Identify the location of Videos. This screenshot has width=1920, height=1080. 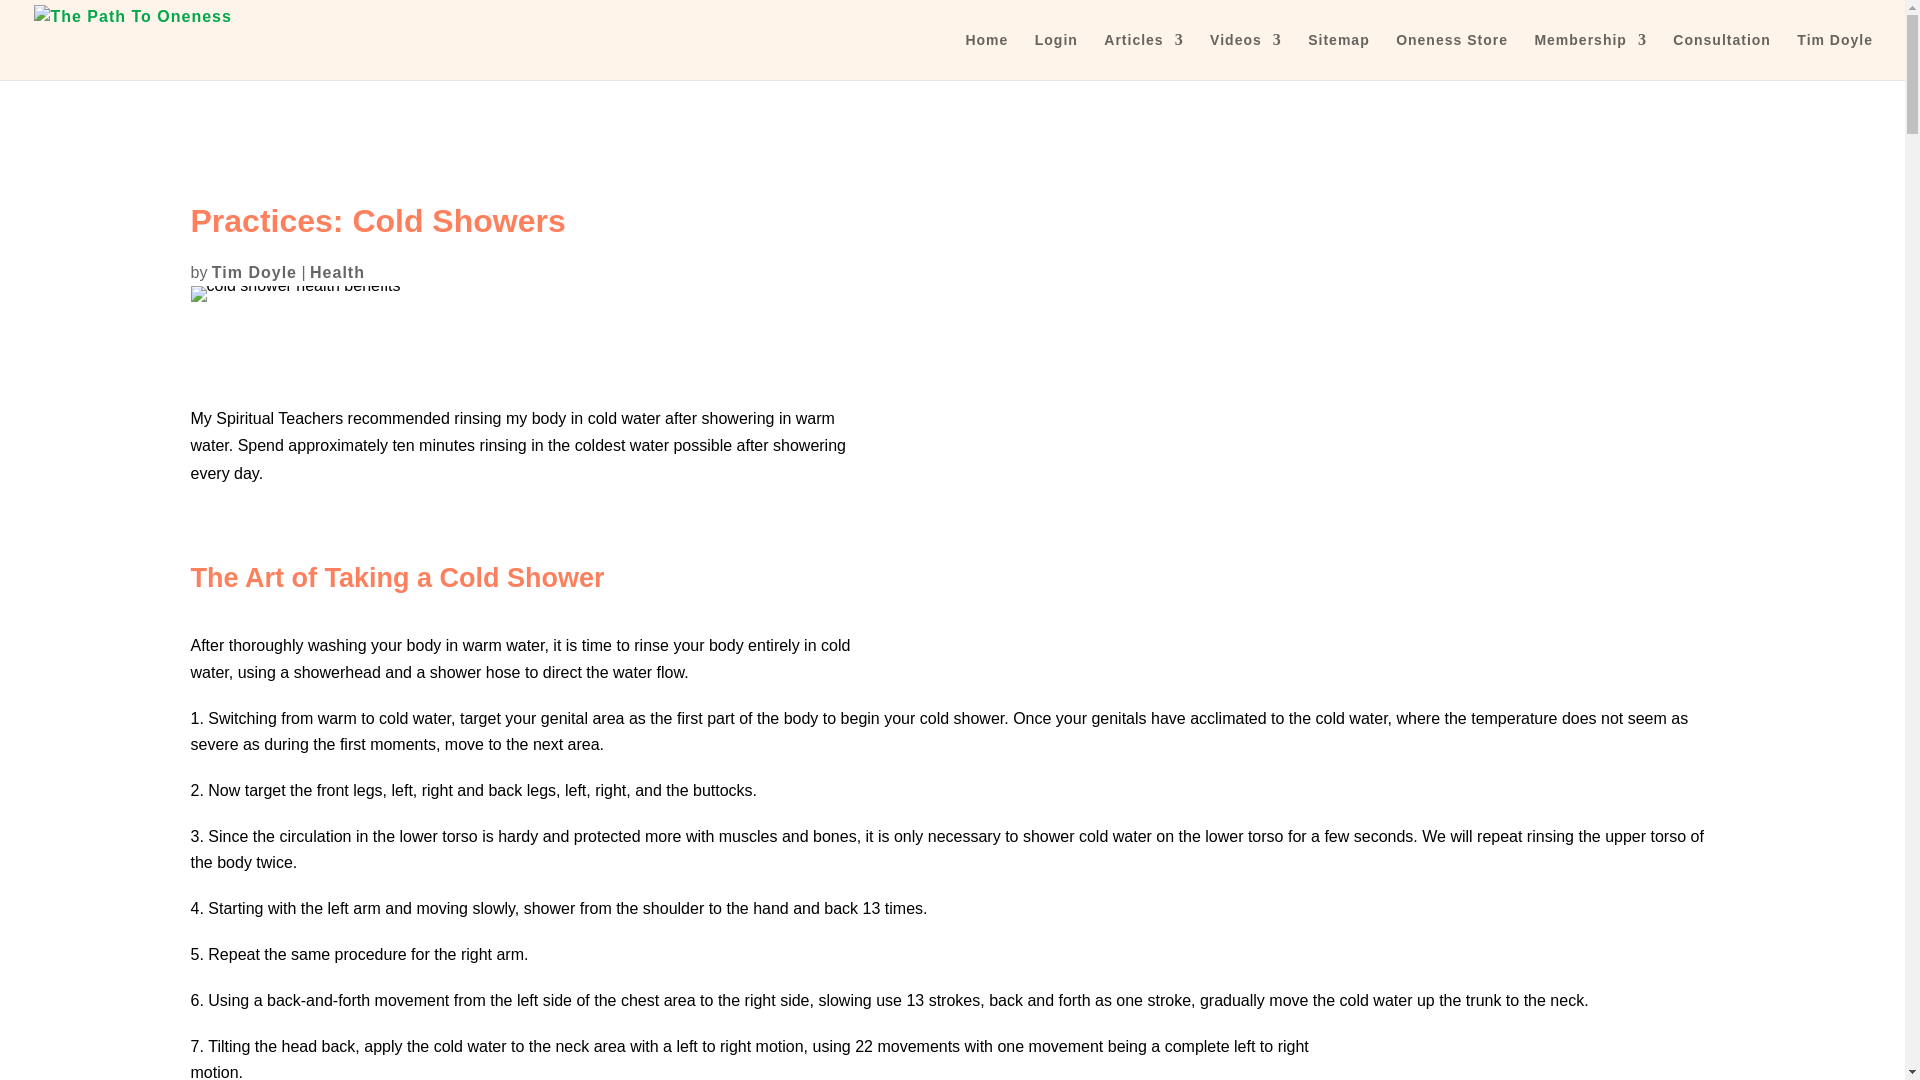
(1246, 56).